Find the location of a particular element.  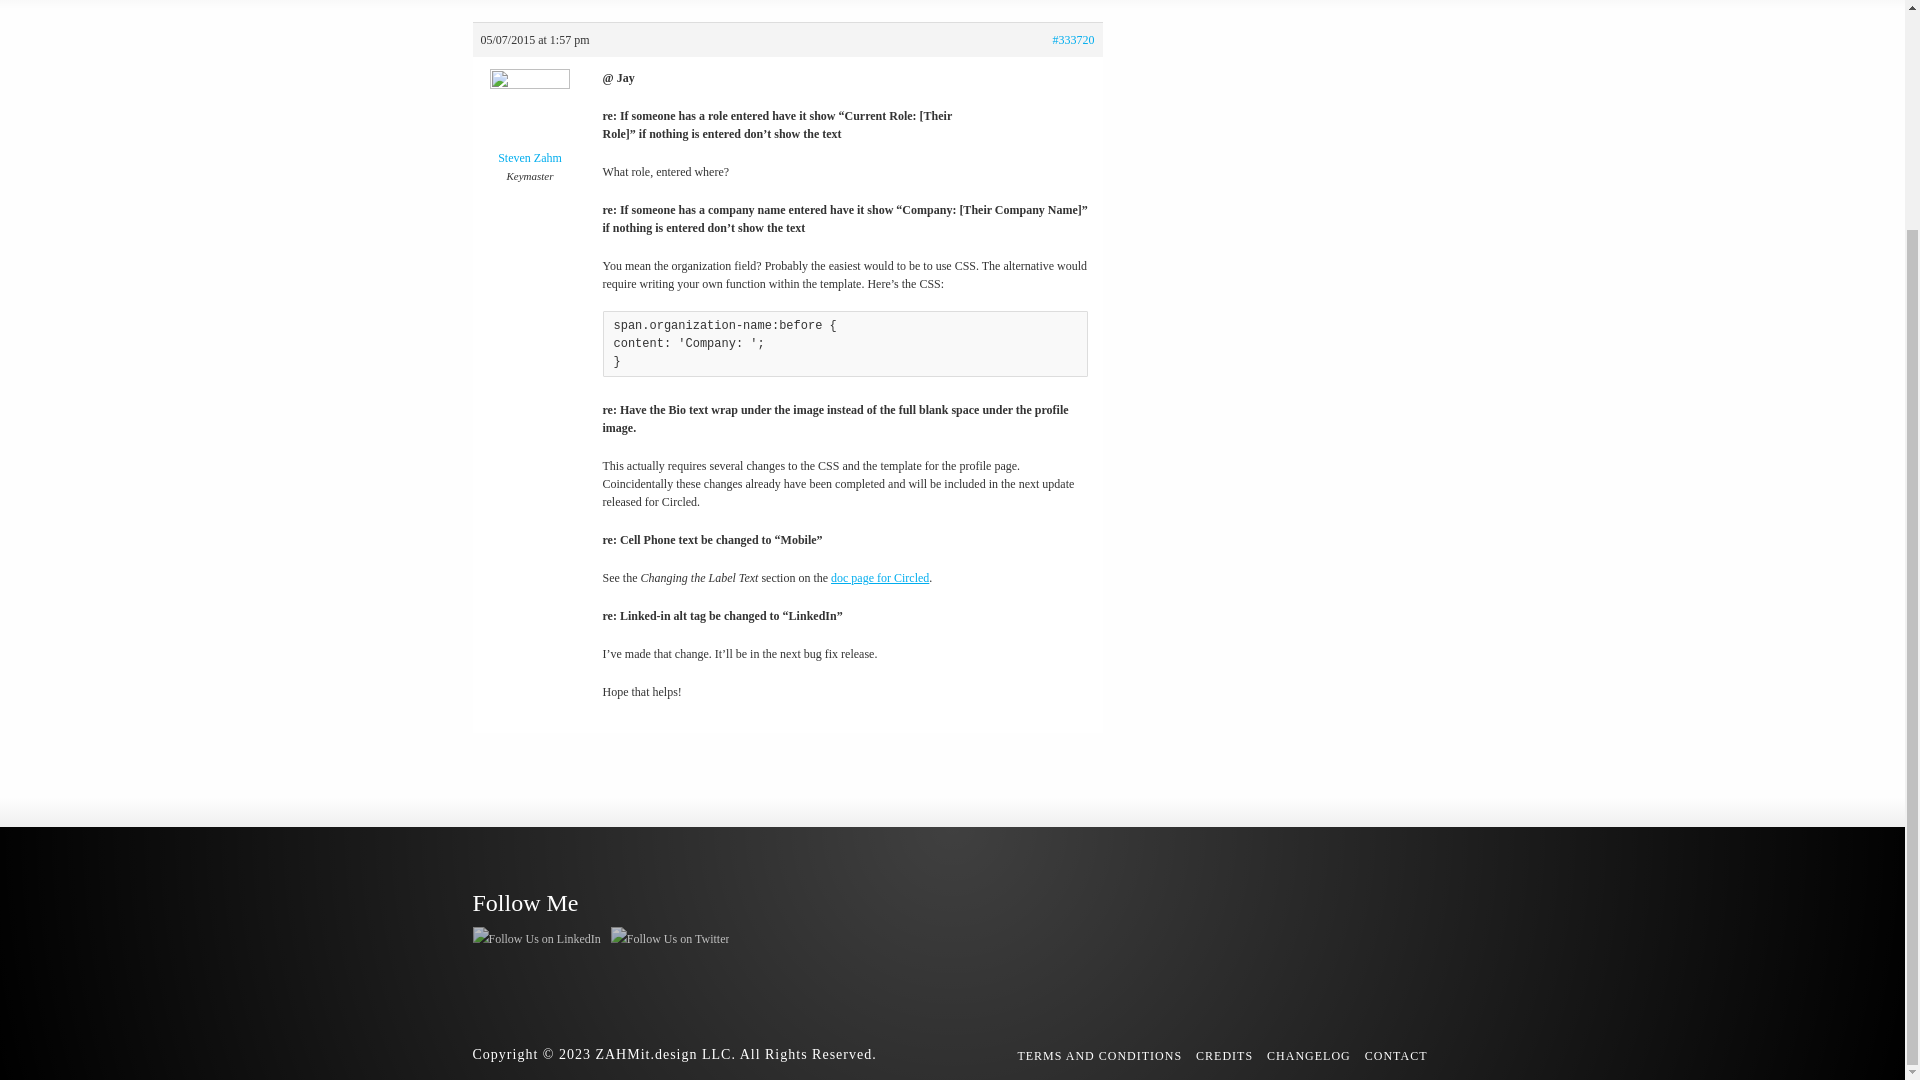

Steven Zahm is located at coordinates (530, 122).